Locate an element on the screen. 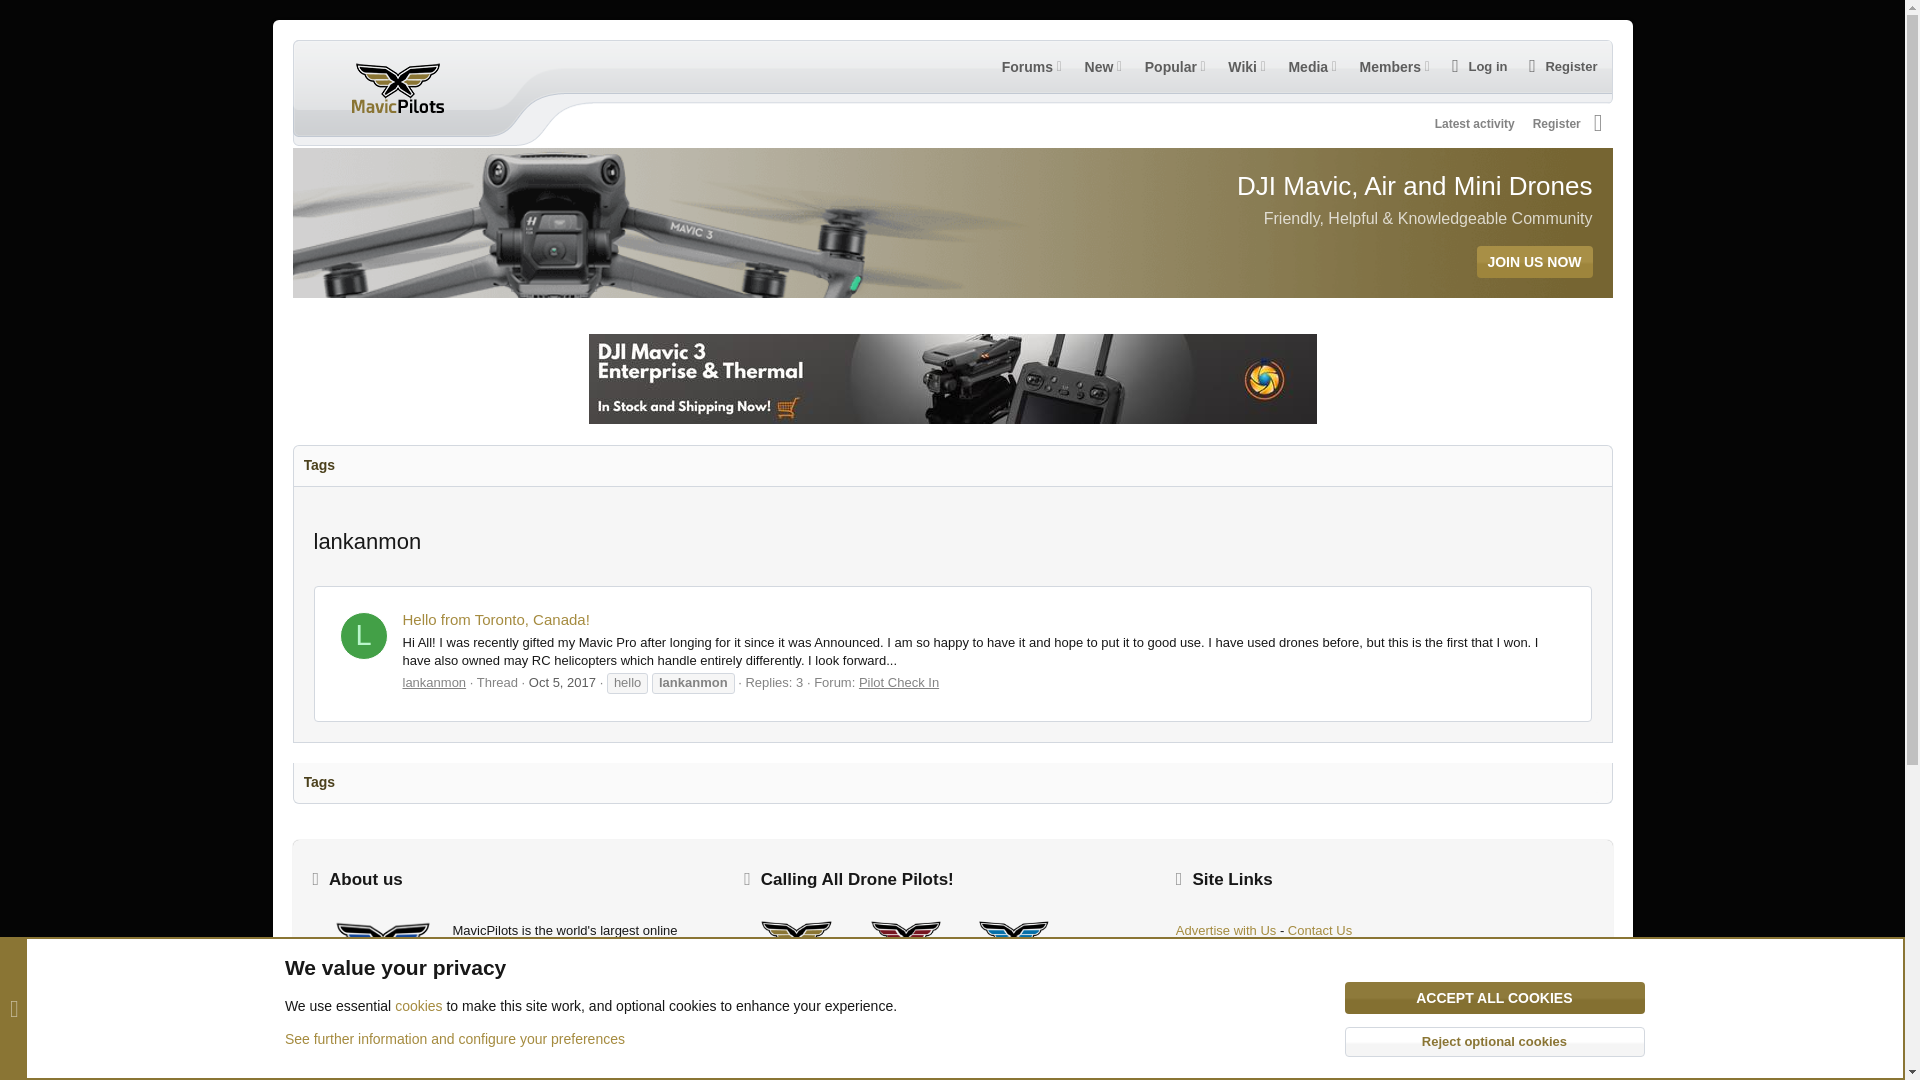 The height and width of the screenshot is (1080, 1920). Parrot Pilots is located at coordinates (1013, 1051).